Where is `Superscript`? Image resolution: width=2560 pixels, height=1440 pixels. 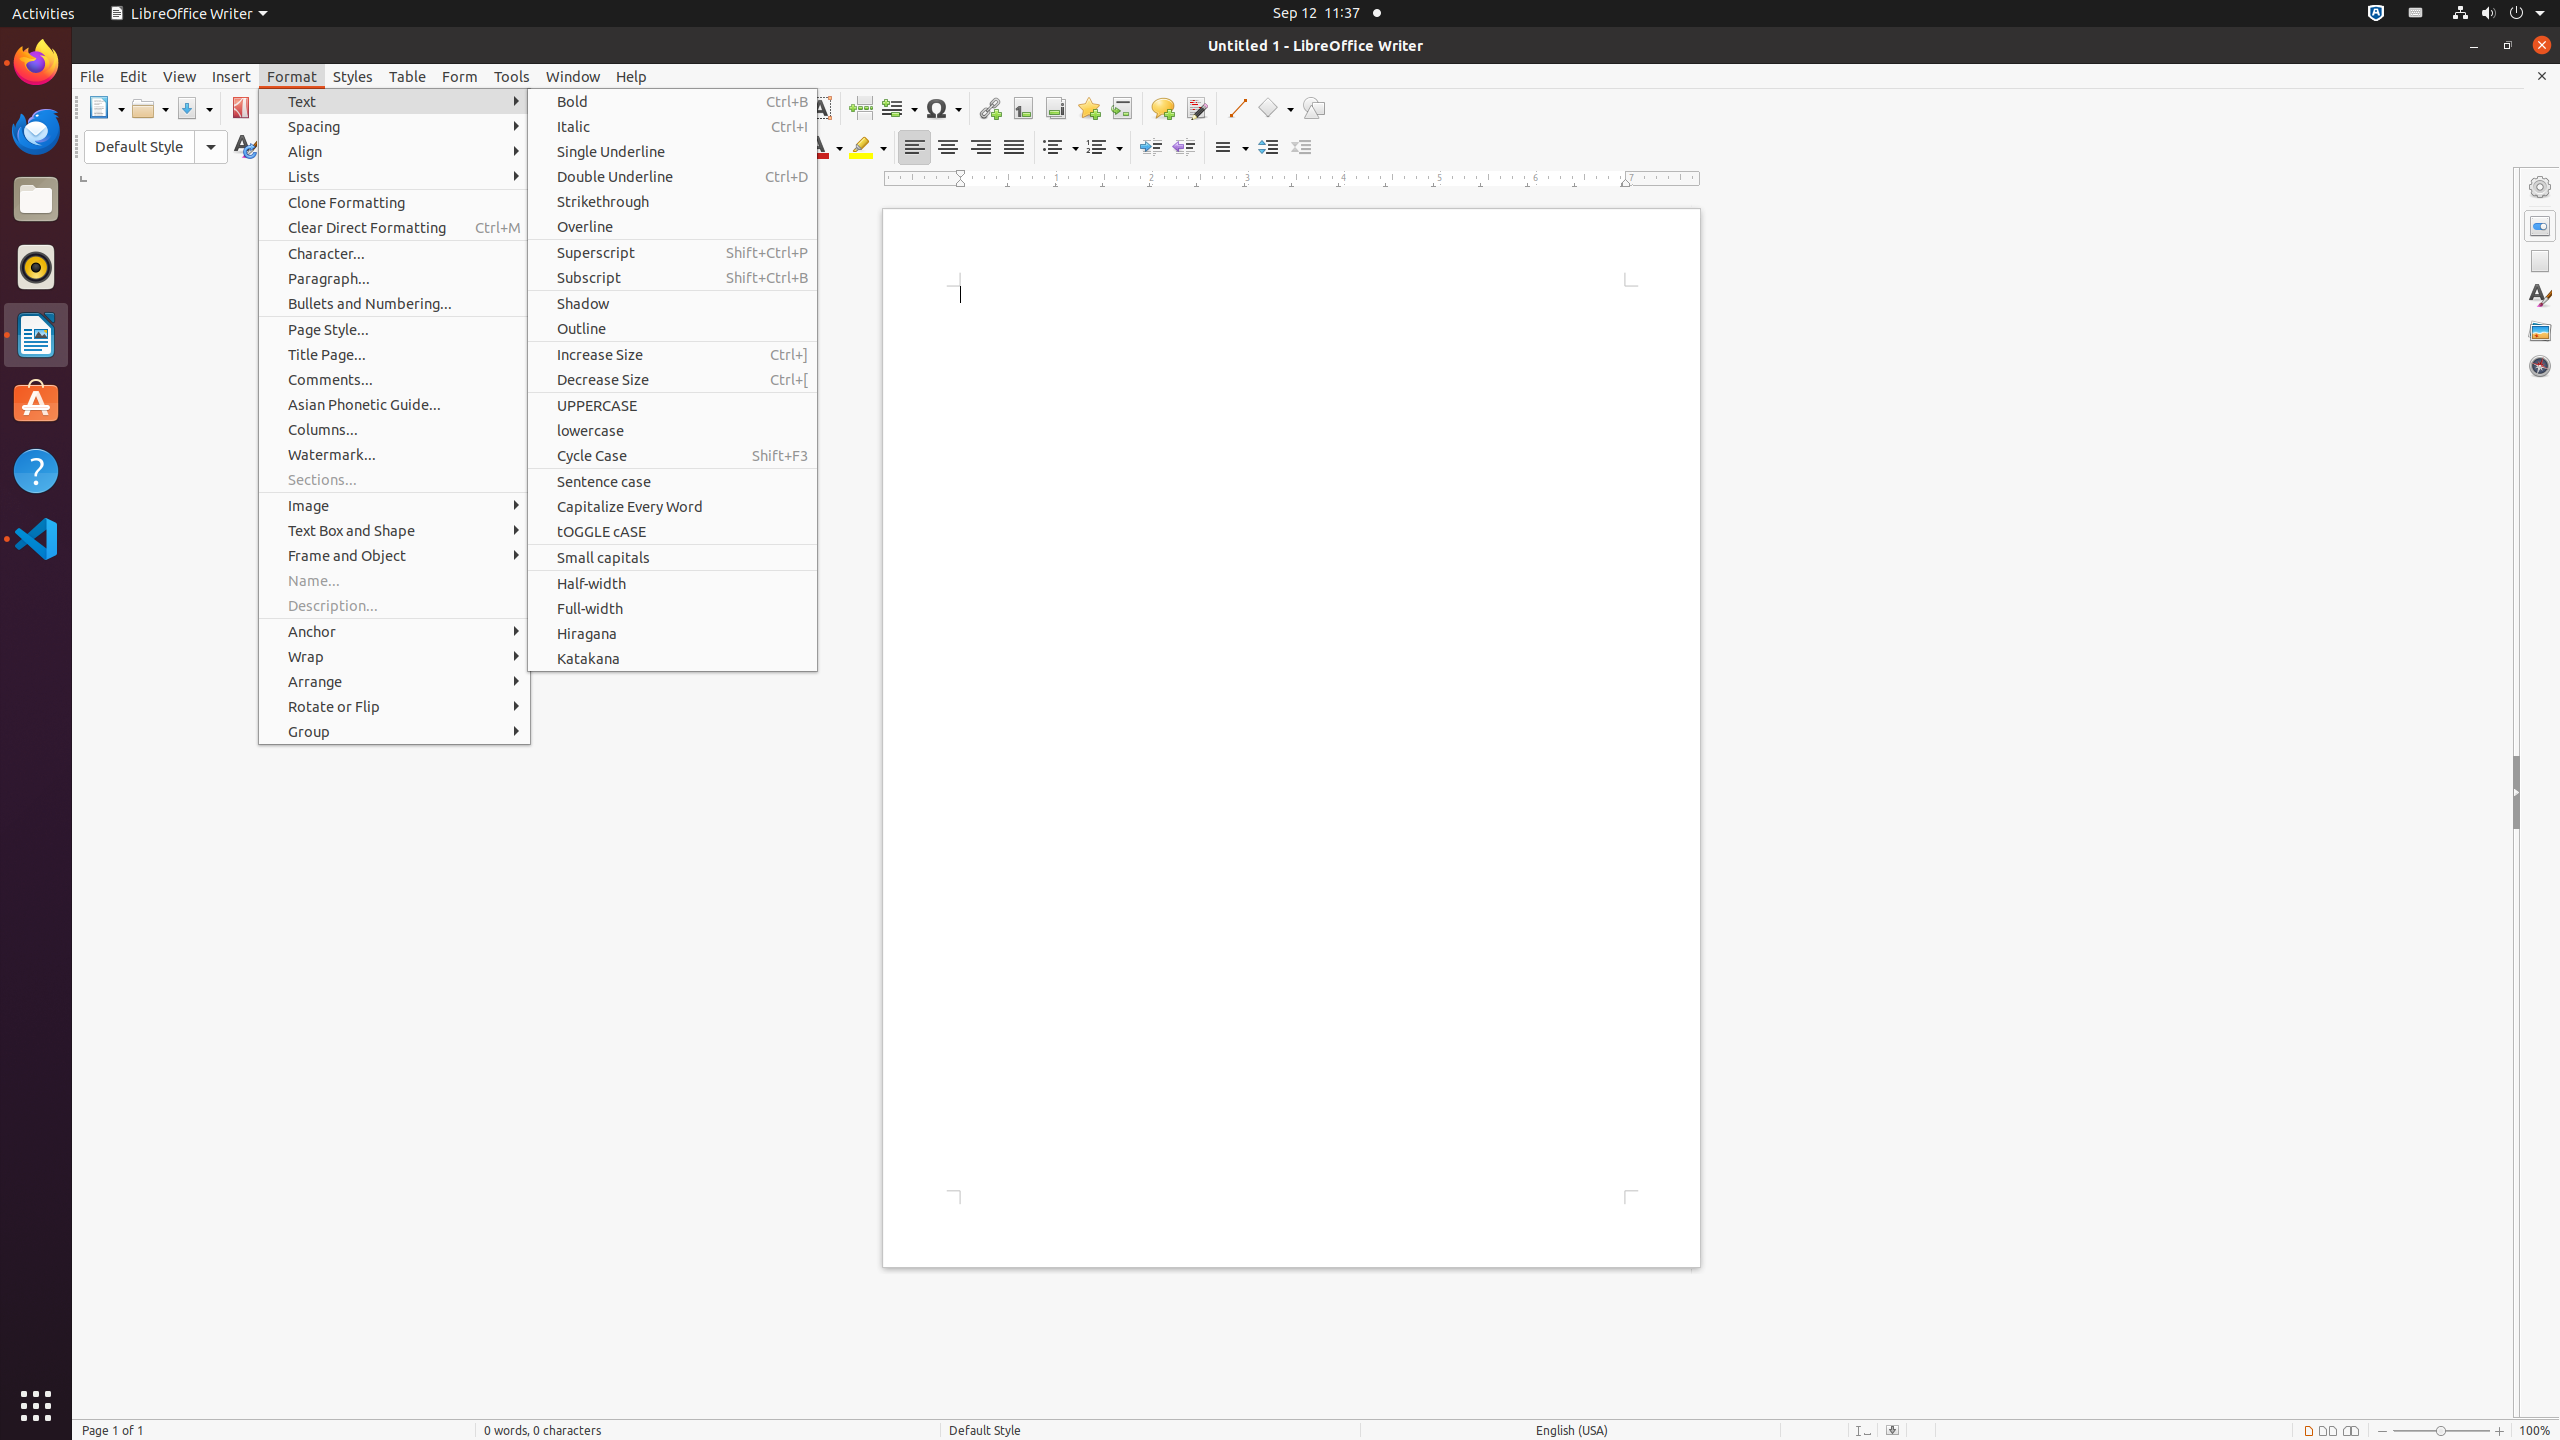
Superscript is located at coordinates (704, 148).